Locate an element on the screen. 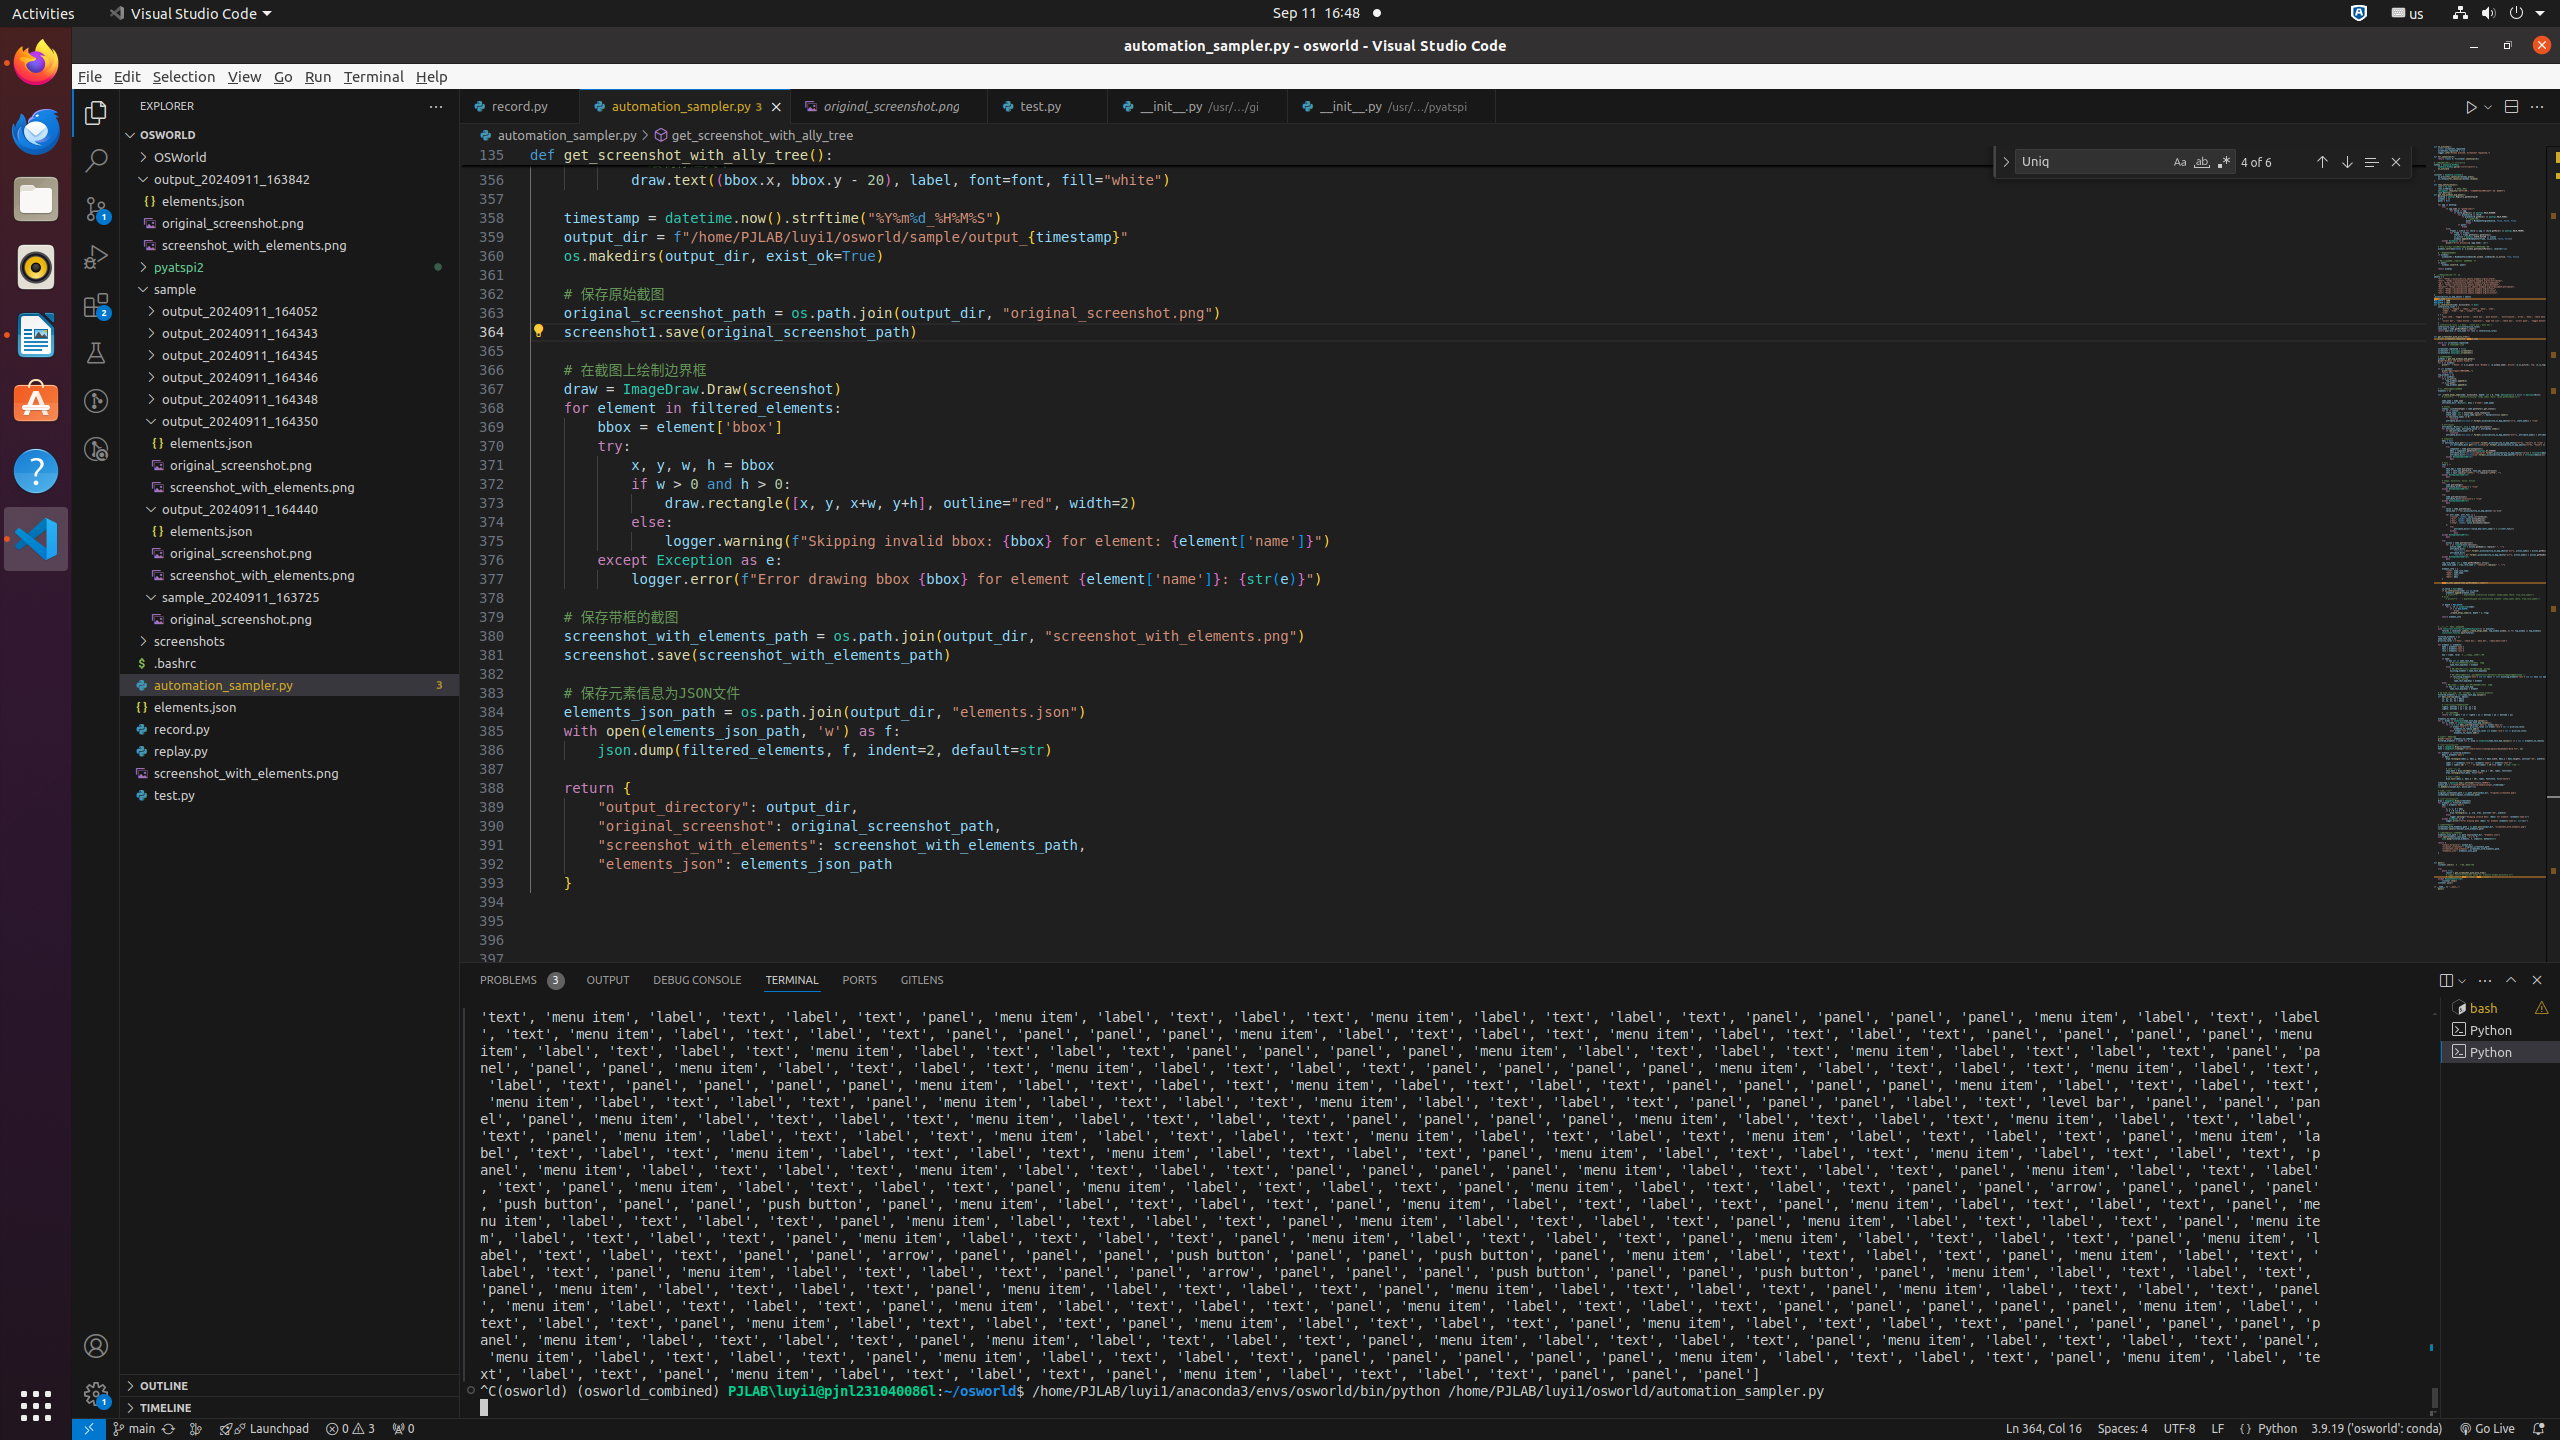  GitLens Inspect is located at coordinates (96, 449).